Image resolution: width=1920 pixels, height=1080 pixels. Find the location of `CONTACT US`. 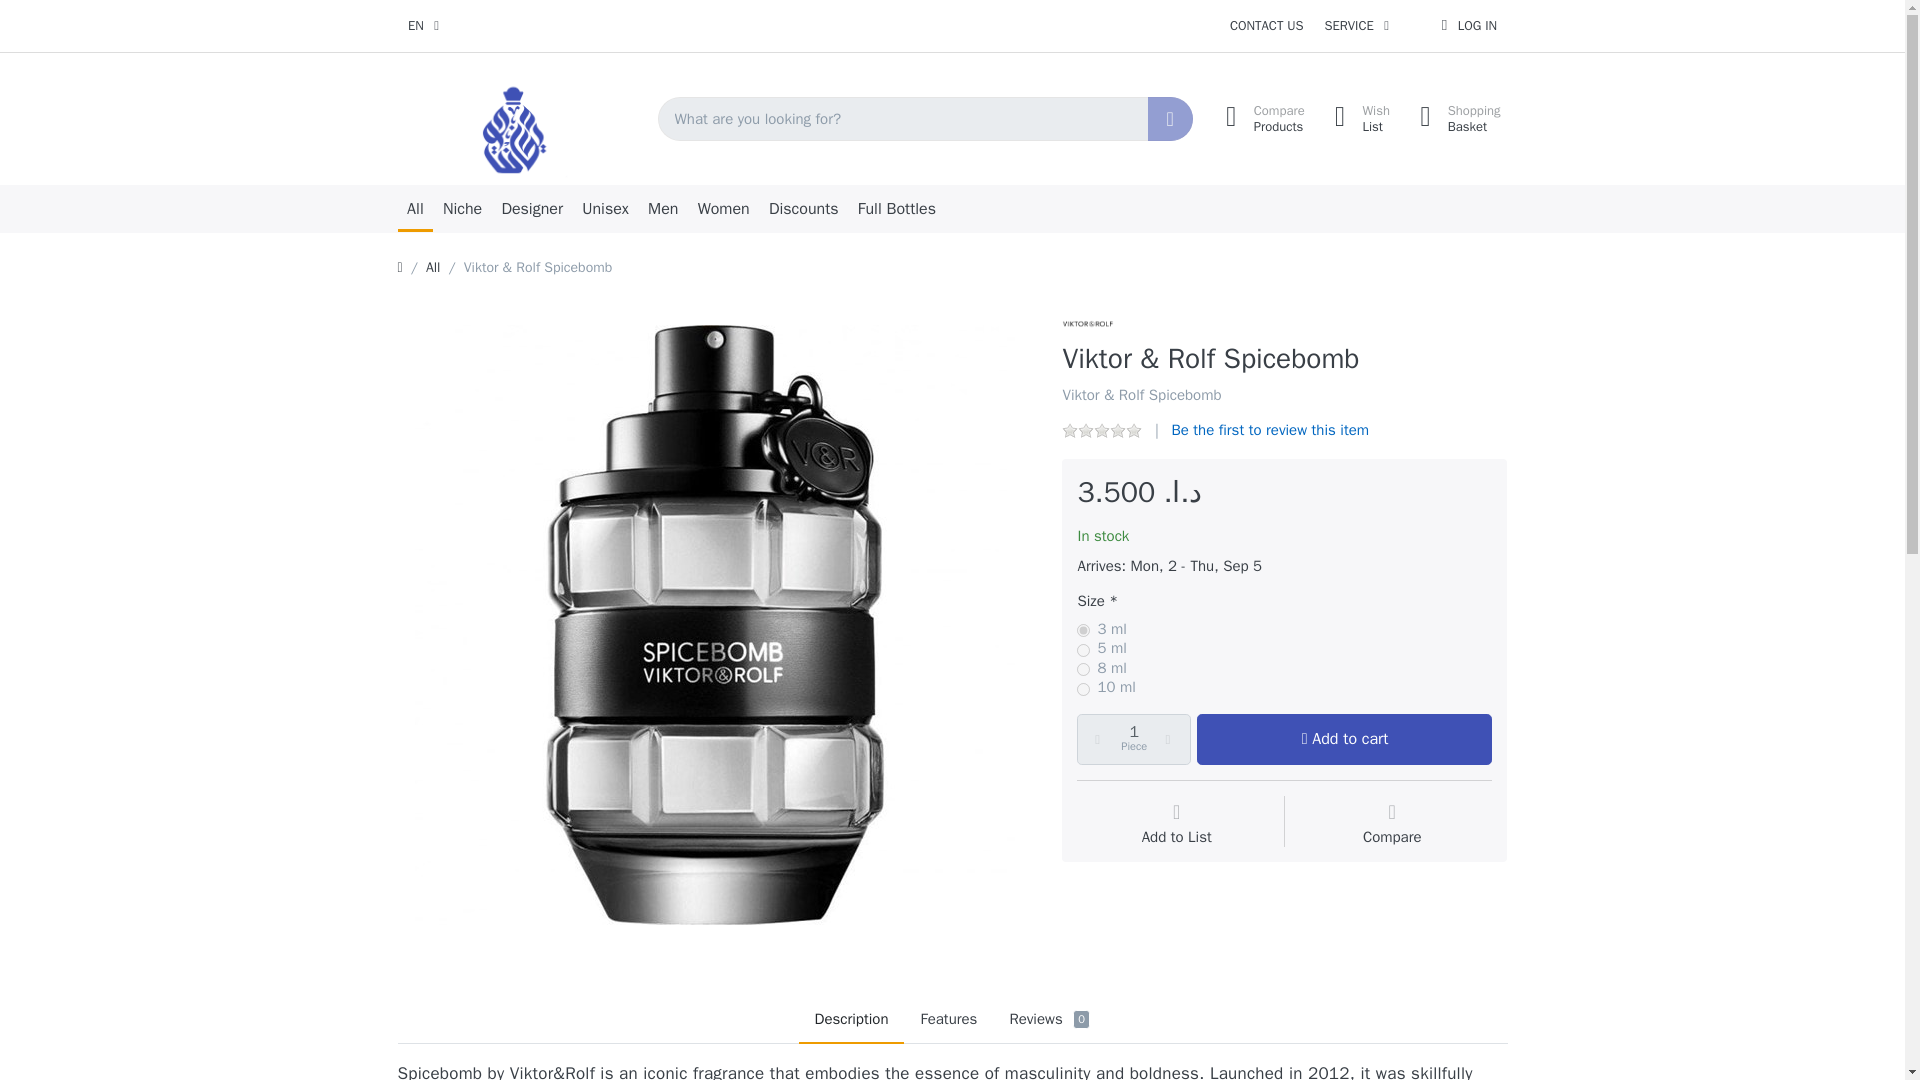

CONTACT US is located at coordinates (423, 26).